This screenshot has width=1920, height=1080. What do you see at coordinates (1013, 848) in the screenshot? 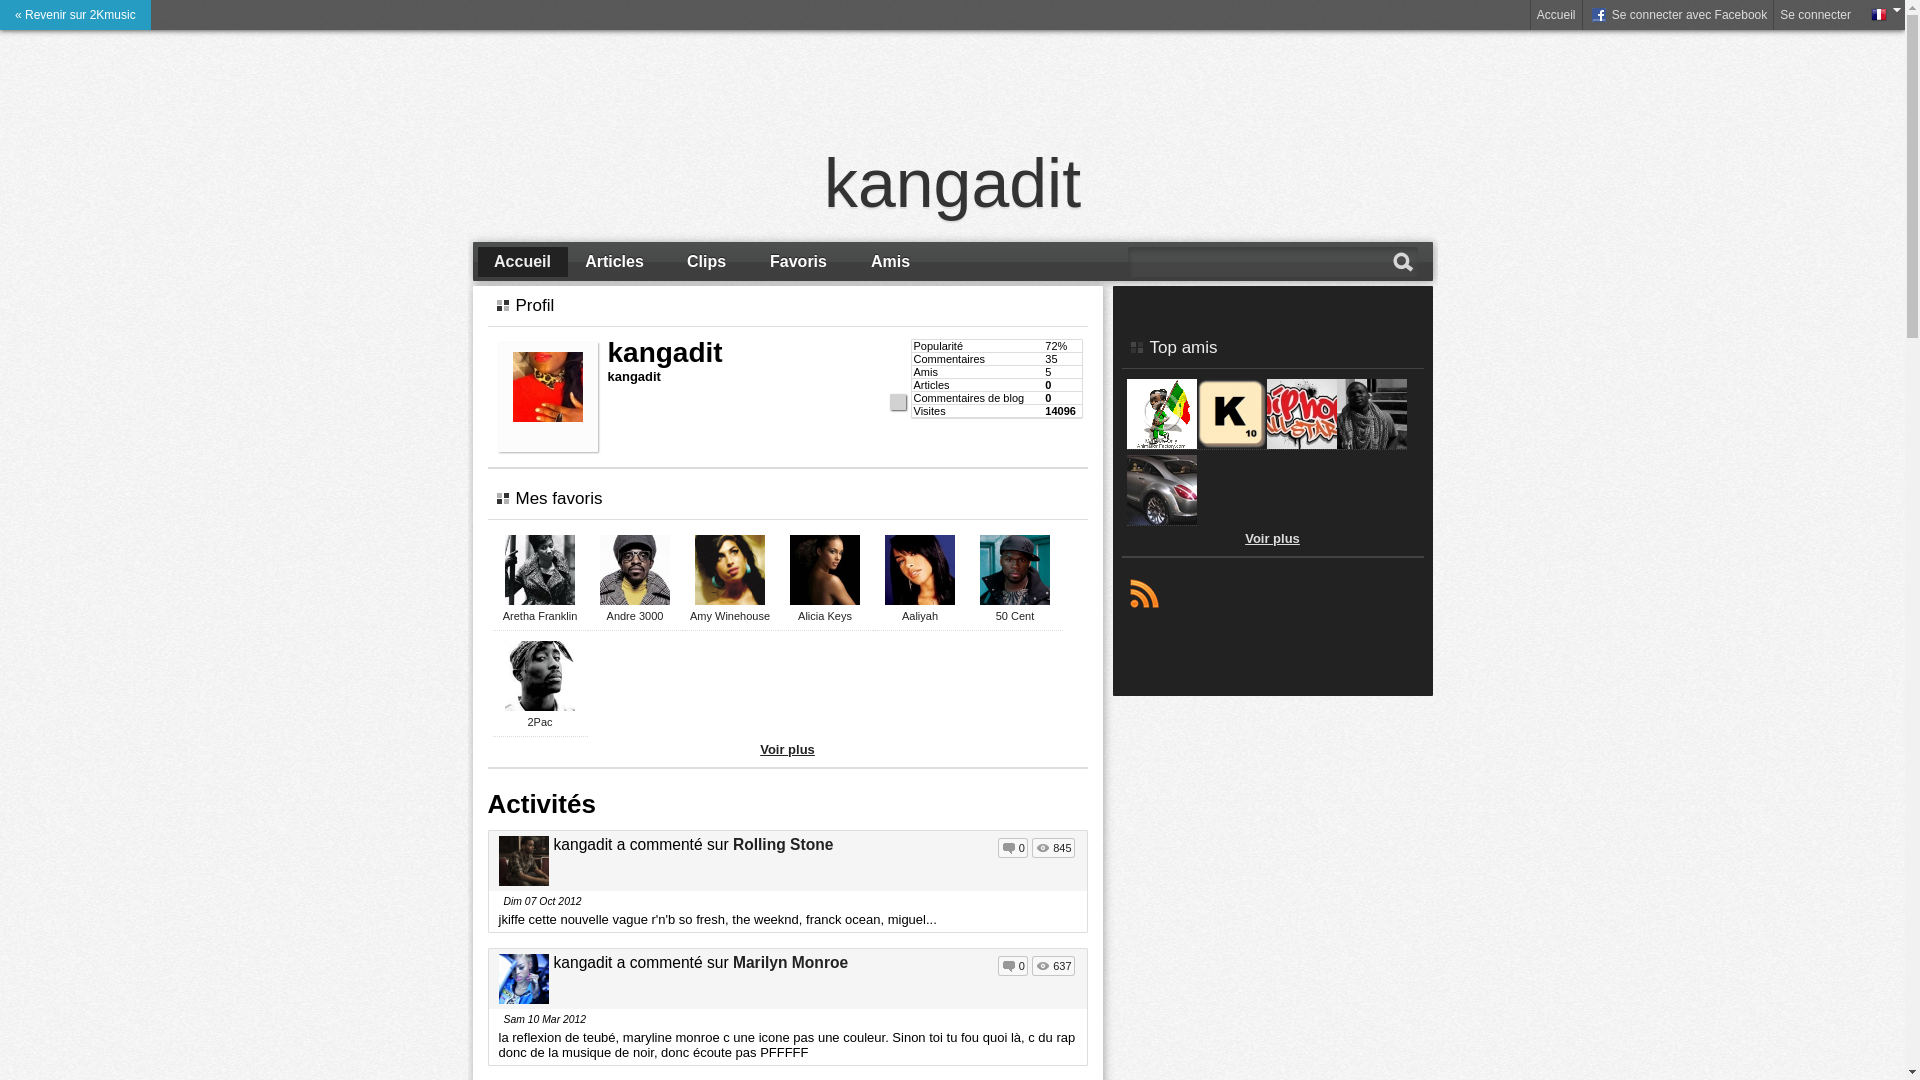
I see `0` at bounding box center [1013, 848].